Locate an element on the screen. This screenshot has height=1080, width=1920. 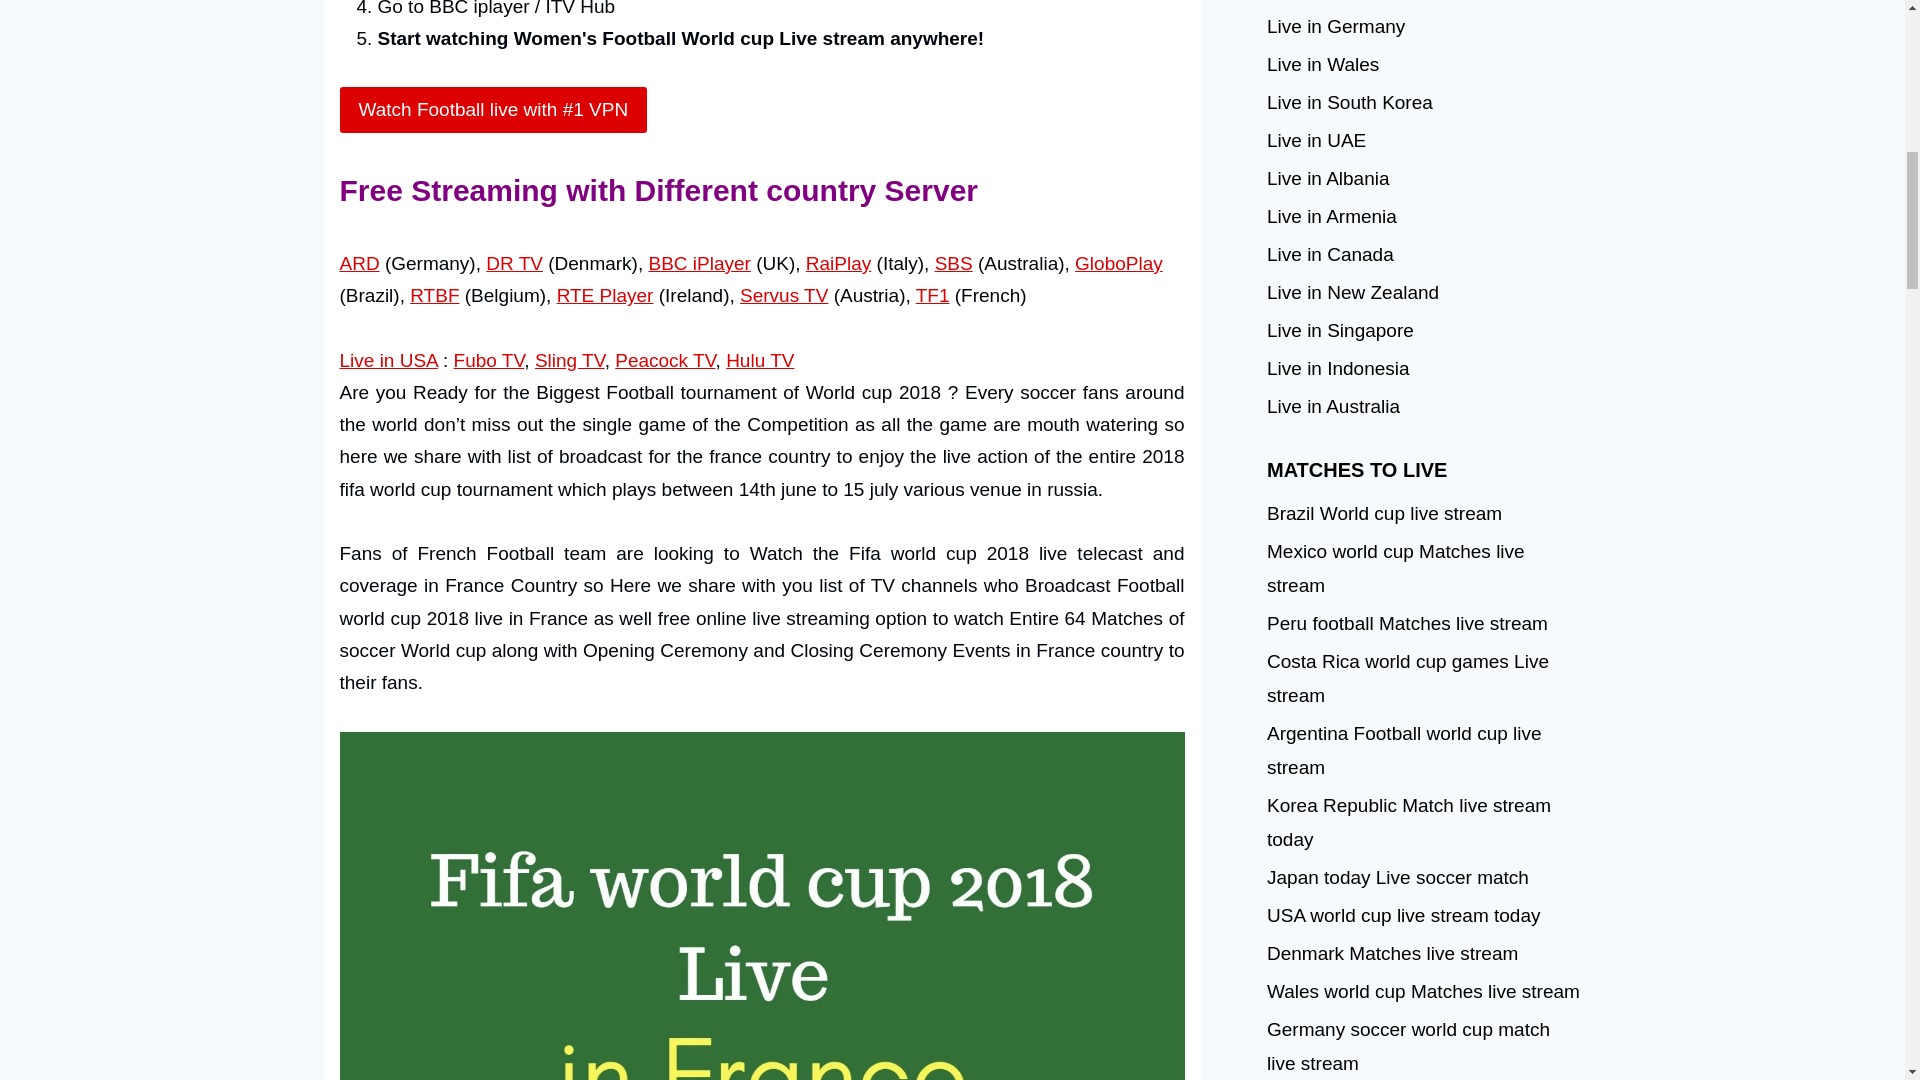
GloboPlay is located at coordinates (1119, 263).